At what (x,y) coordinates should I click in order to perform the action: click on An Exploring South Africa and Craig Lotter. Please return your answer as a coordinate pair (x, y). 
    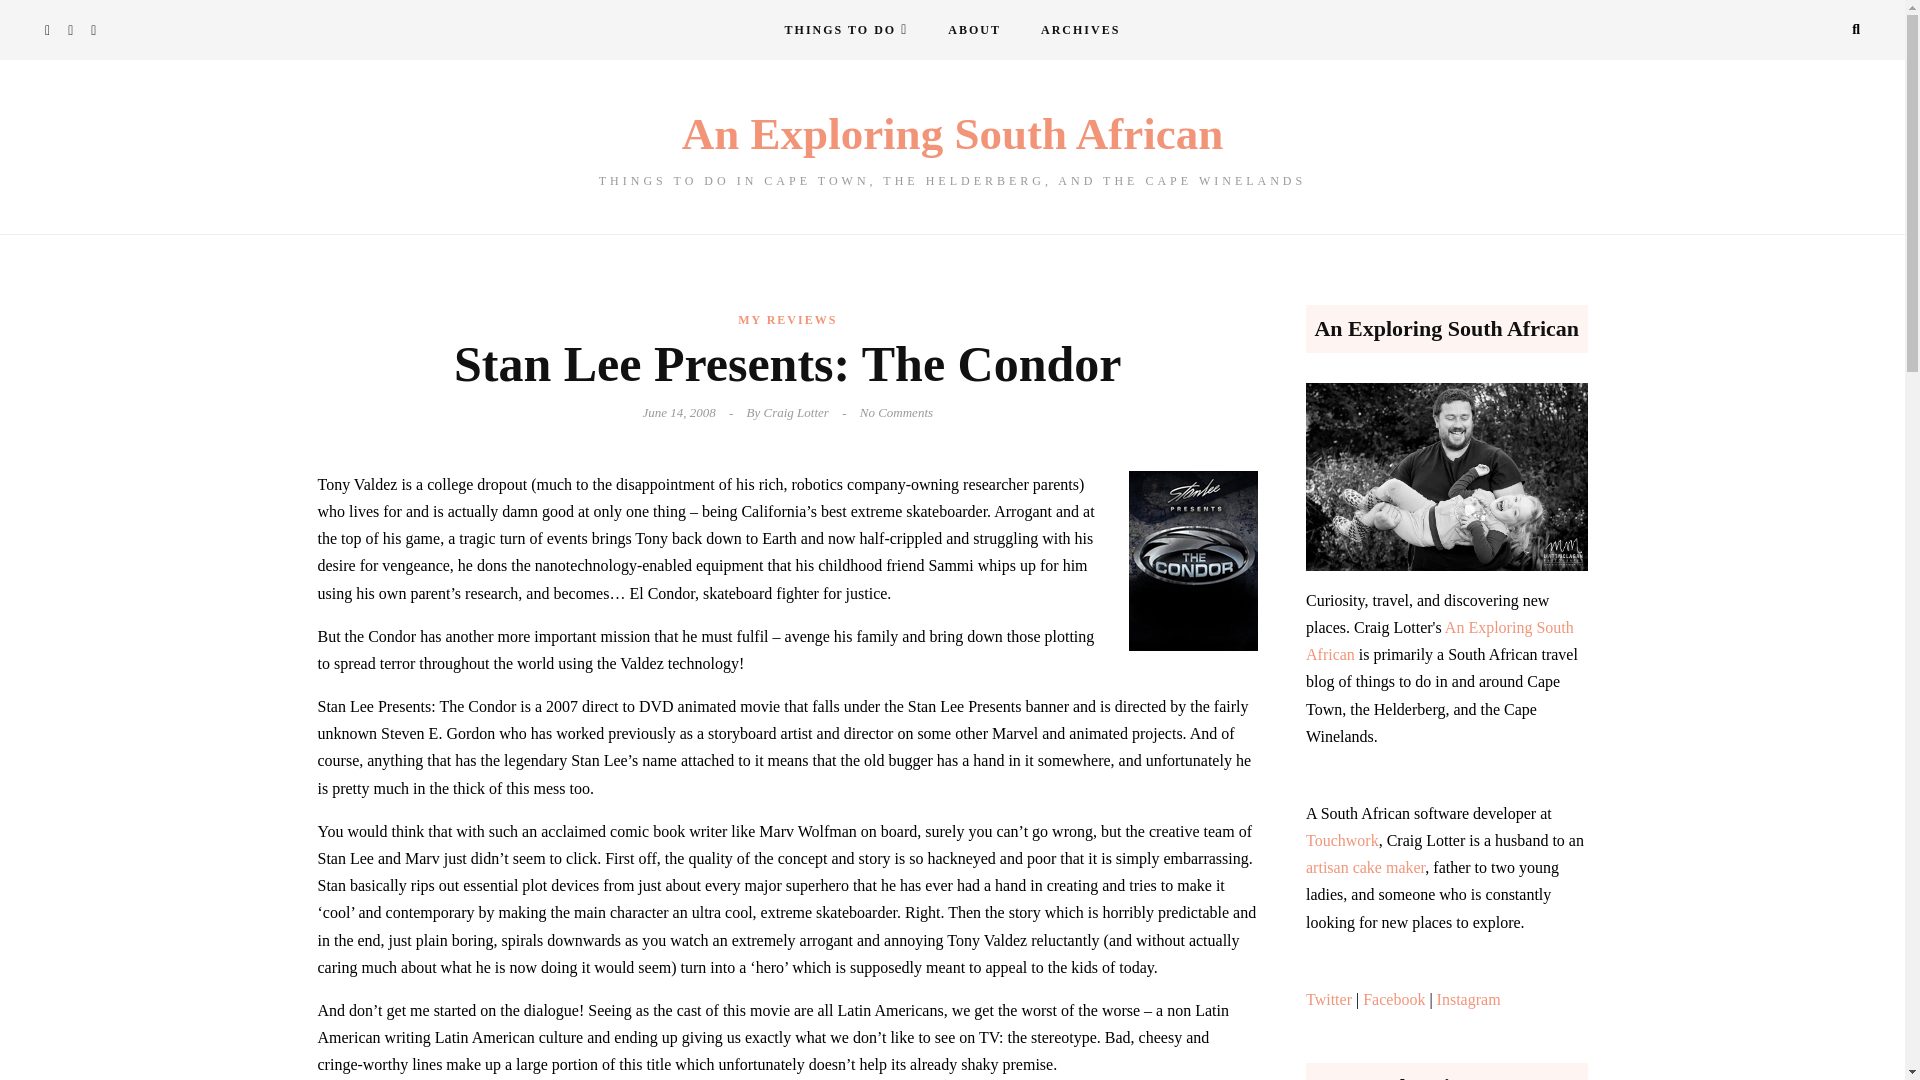
    Looking at the image, I should click on (974, 30).